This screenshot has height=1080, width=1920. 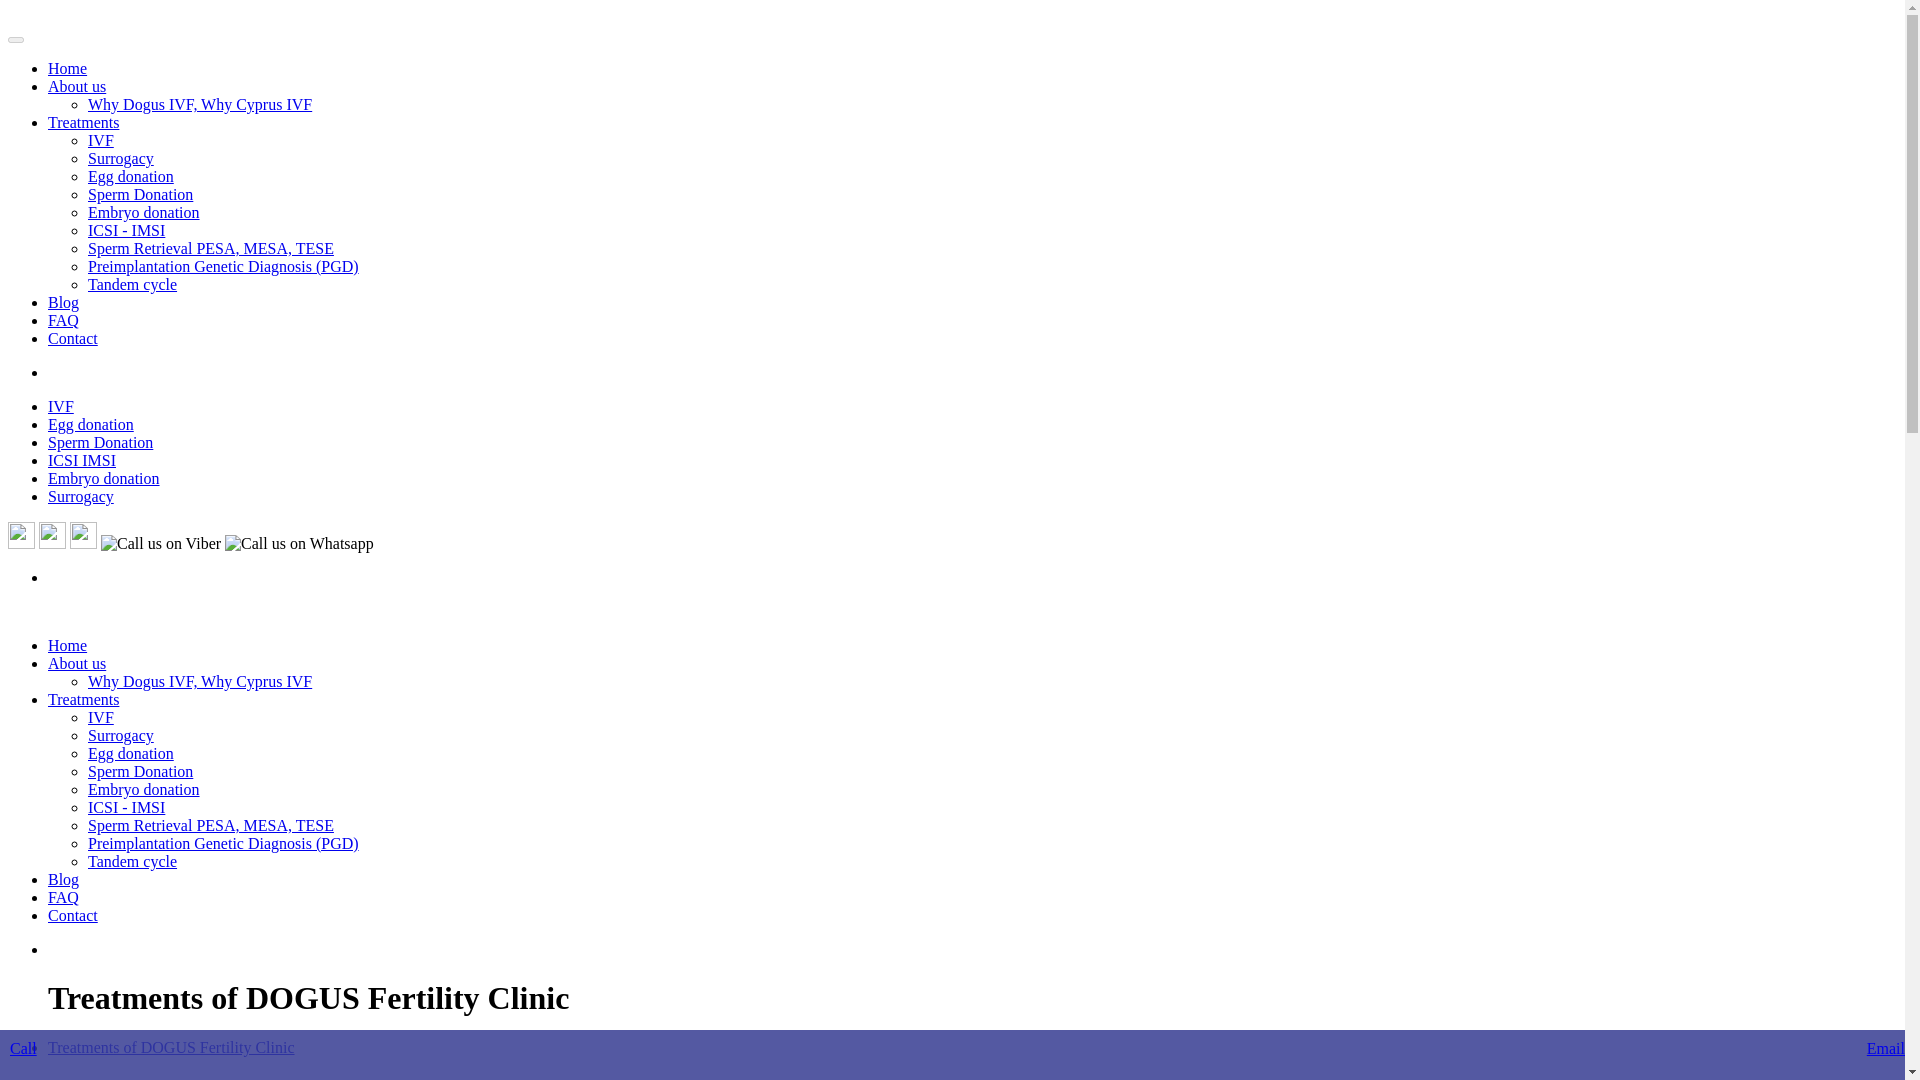 What do you see at coordinates (82, 460) in the screenshot?
I see `ICSI IMSI` at bounding box center [82, 460].